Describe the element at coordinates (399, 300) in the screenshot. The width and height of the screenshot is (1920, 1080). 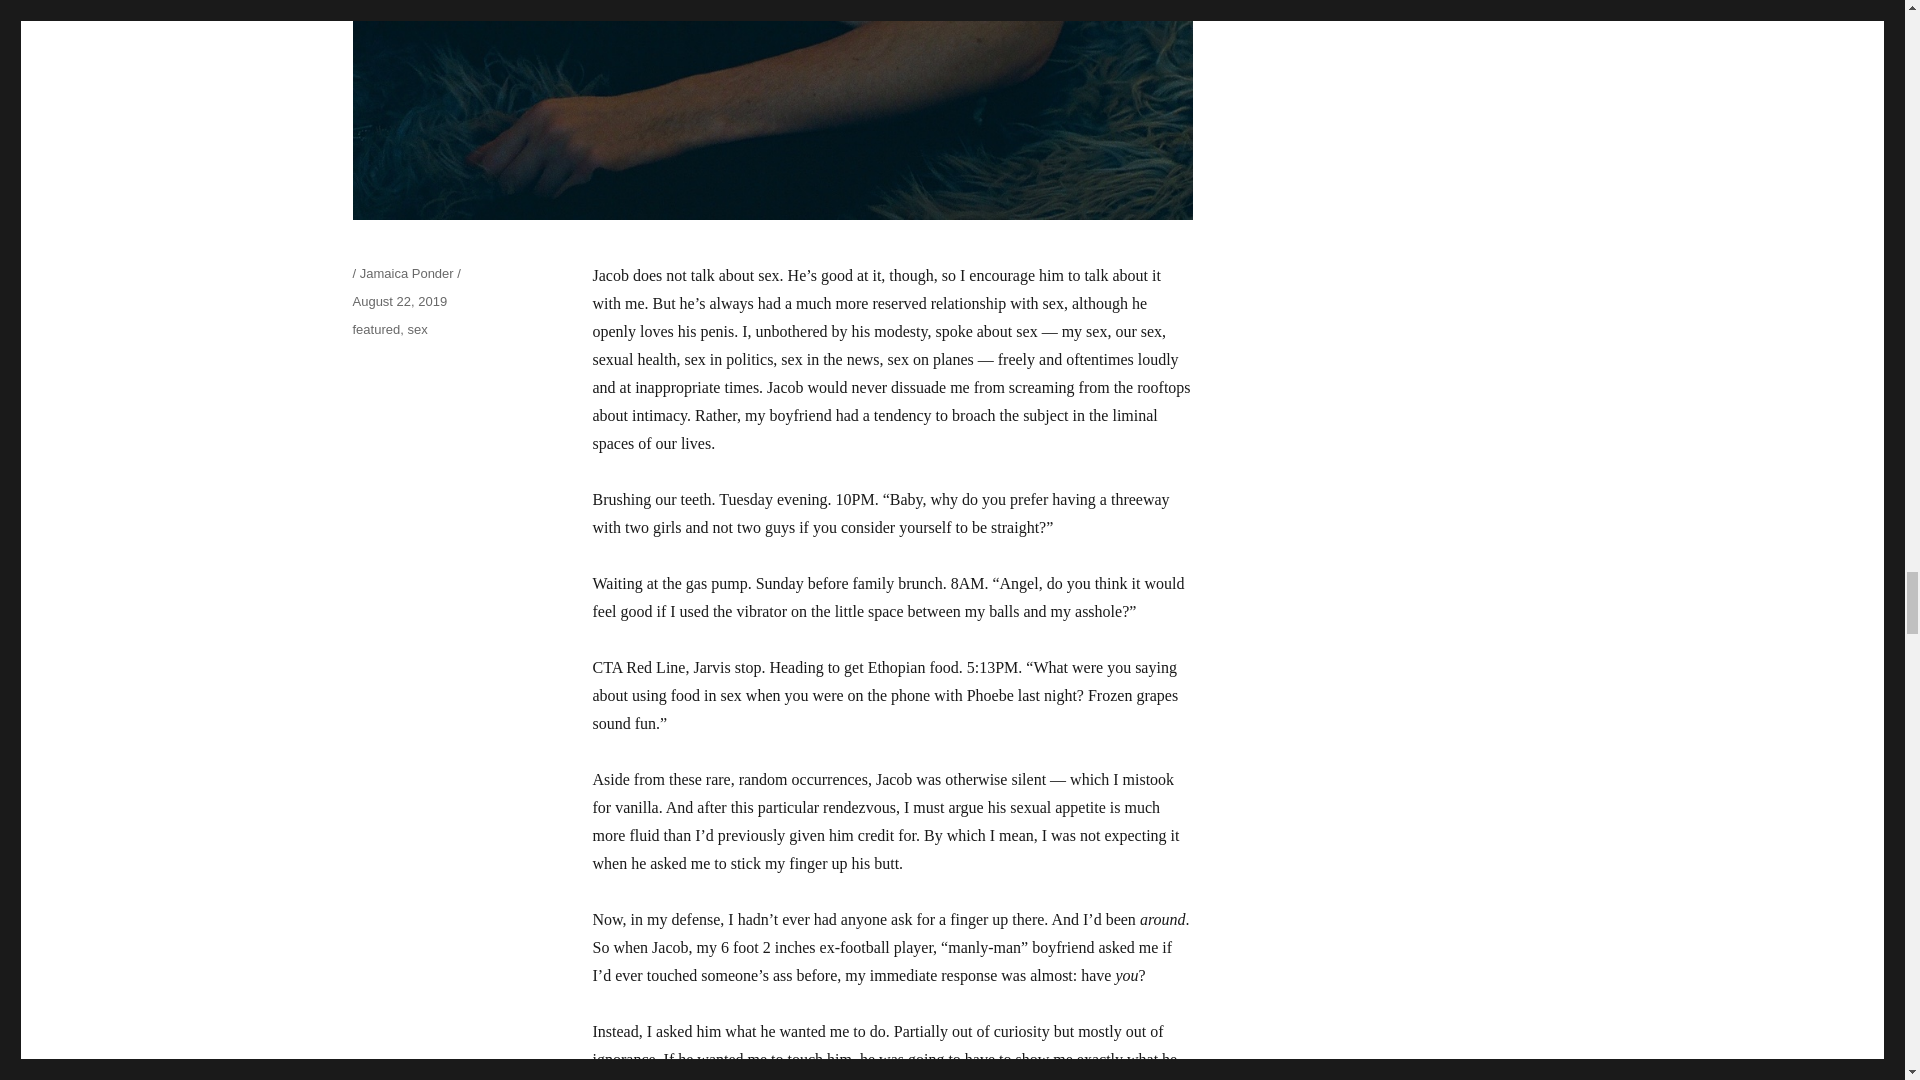
I see `August 22, 2019` at that location.